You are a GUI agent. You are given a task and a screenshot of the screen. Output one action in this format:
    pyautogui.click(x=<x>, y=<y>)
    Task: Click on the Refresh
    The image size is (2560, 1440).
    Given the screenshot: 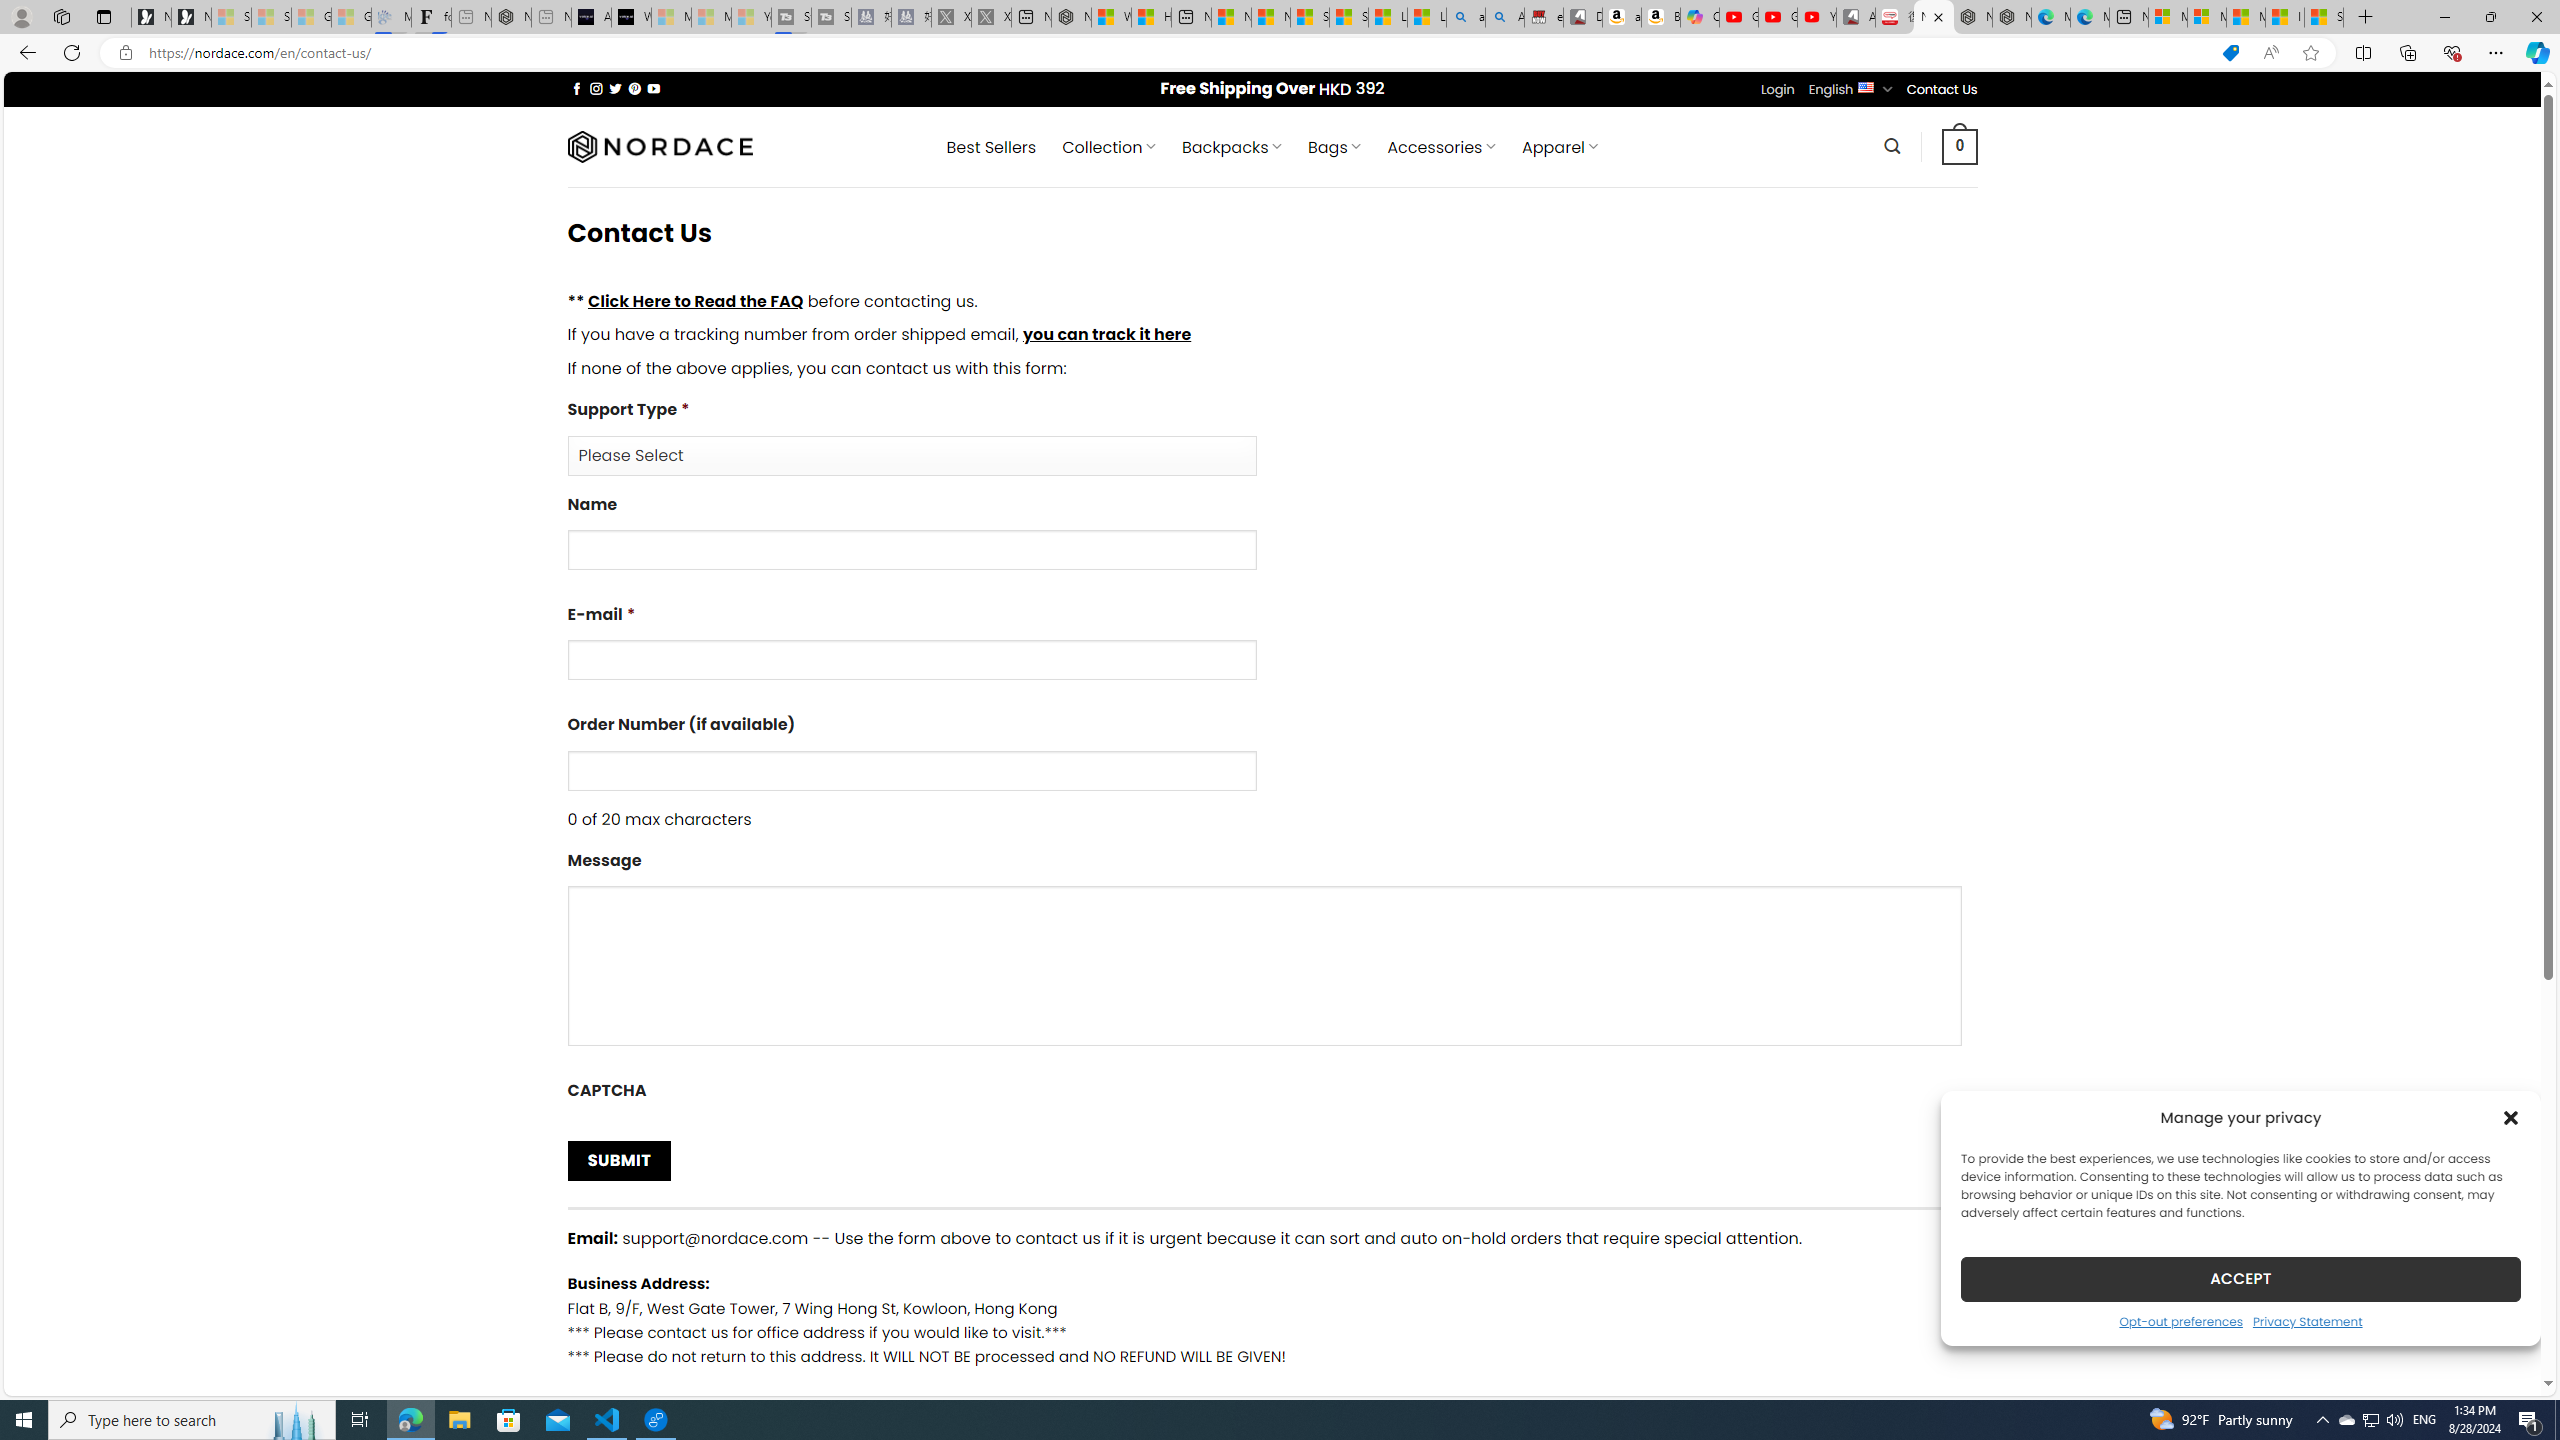 What is the action you would take?
    pyautogui.click(x=72, y=52)
    